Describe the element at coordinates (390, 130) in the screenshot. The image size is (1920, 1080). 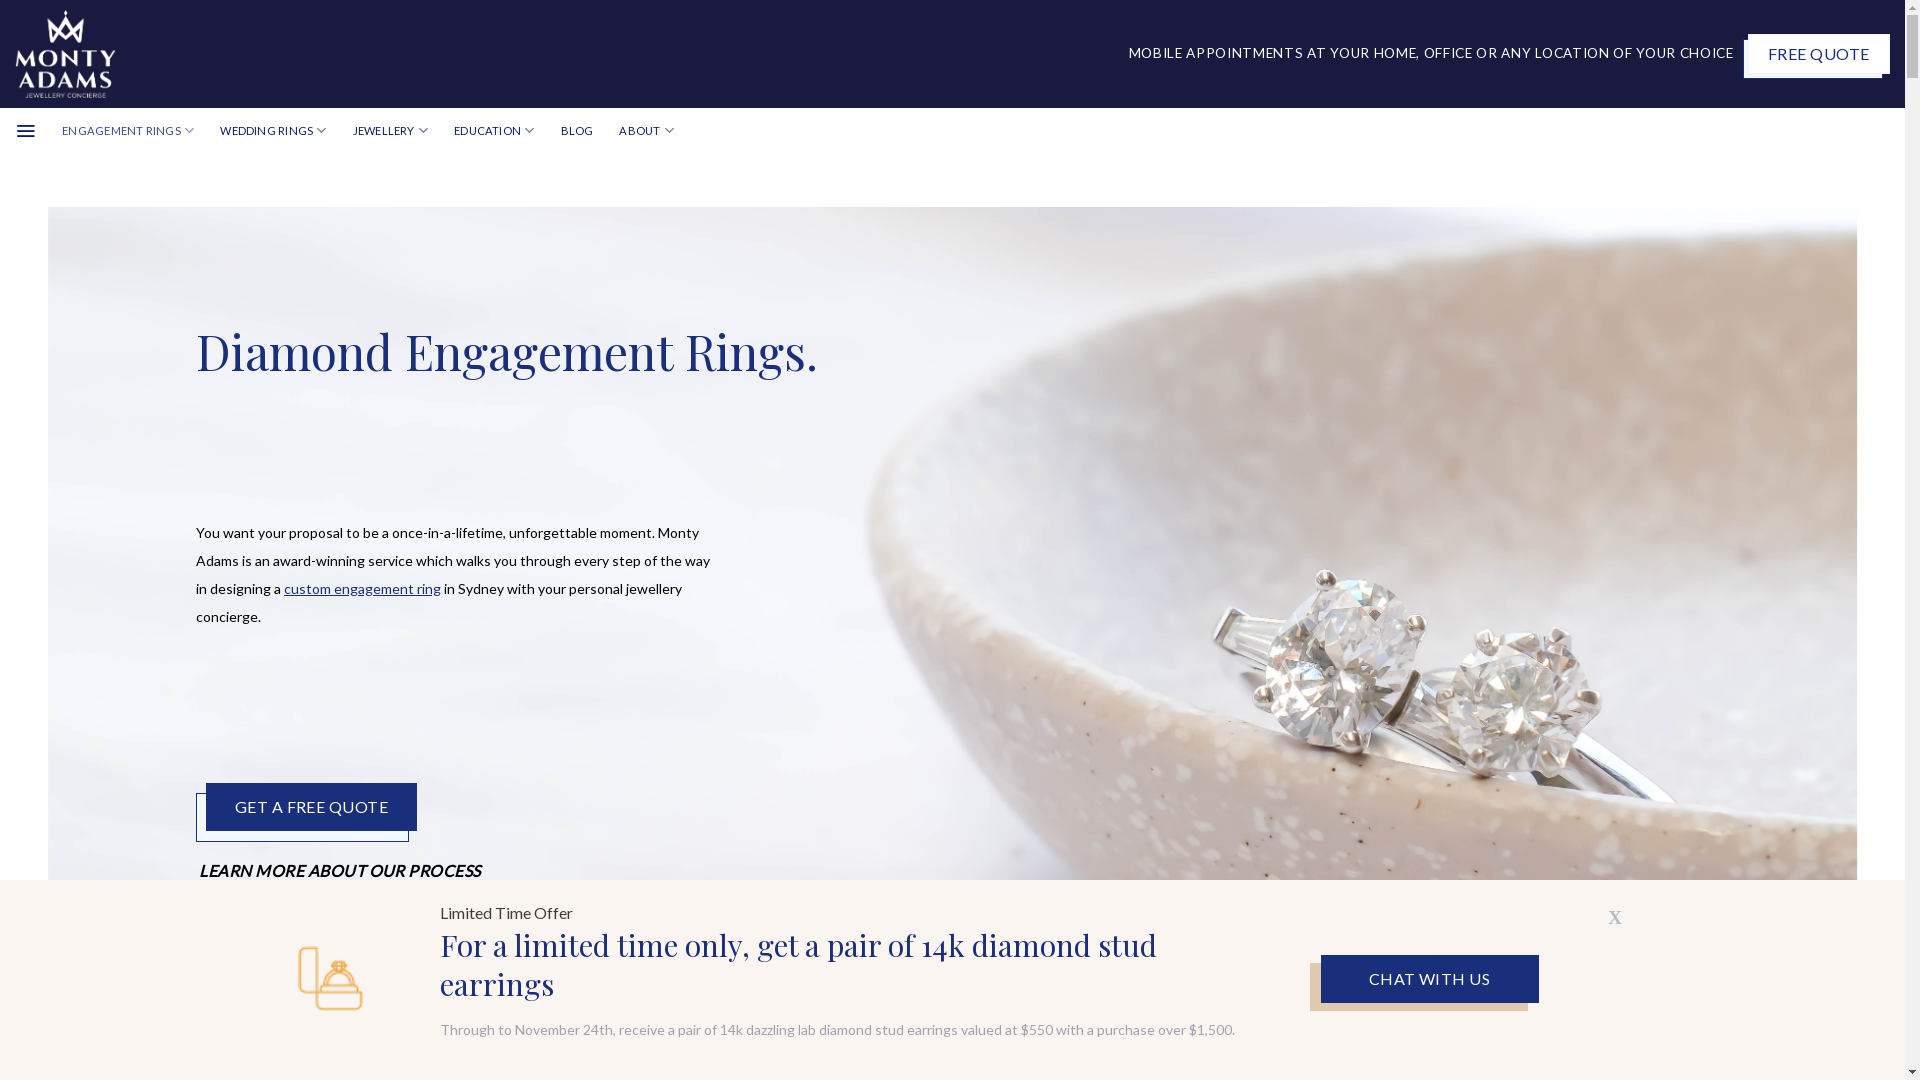
I see `JEWELLERY` at that location.